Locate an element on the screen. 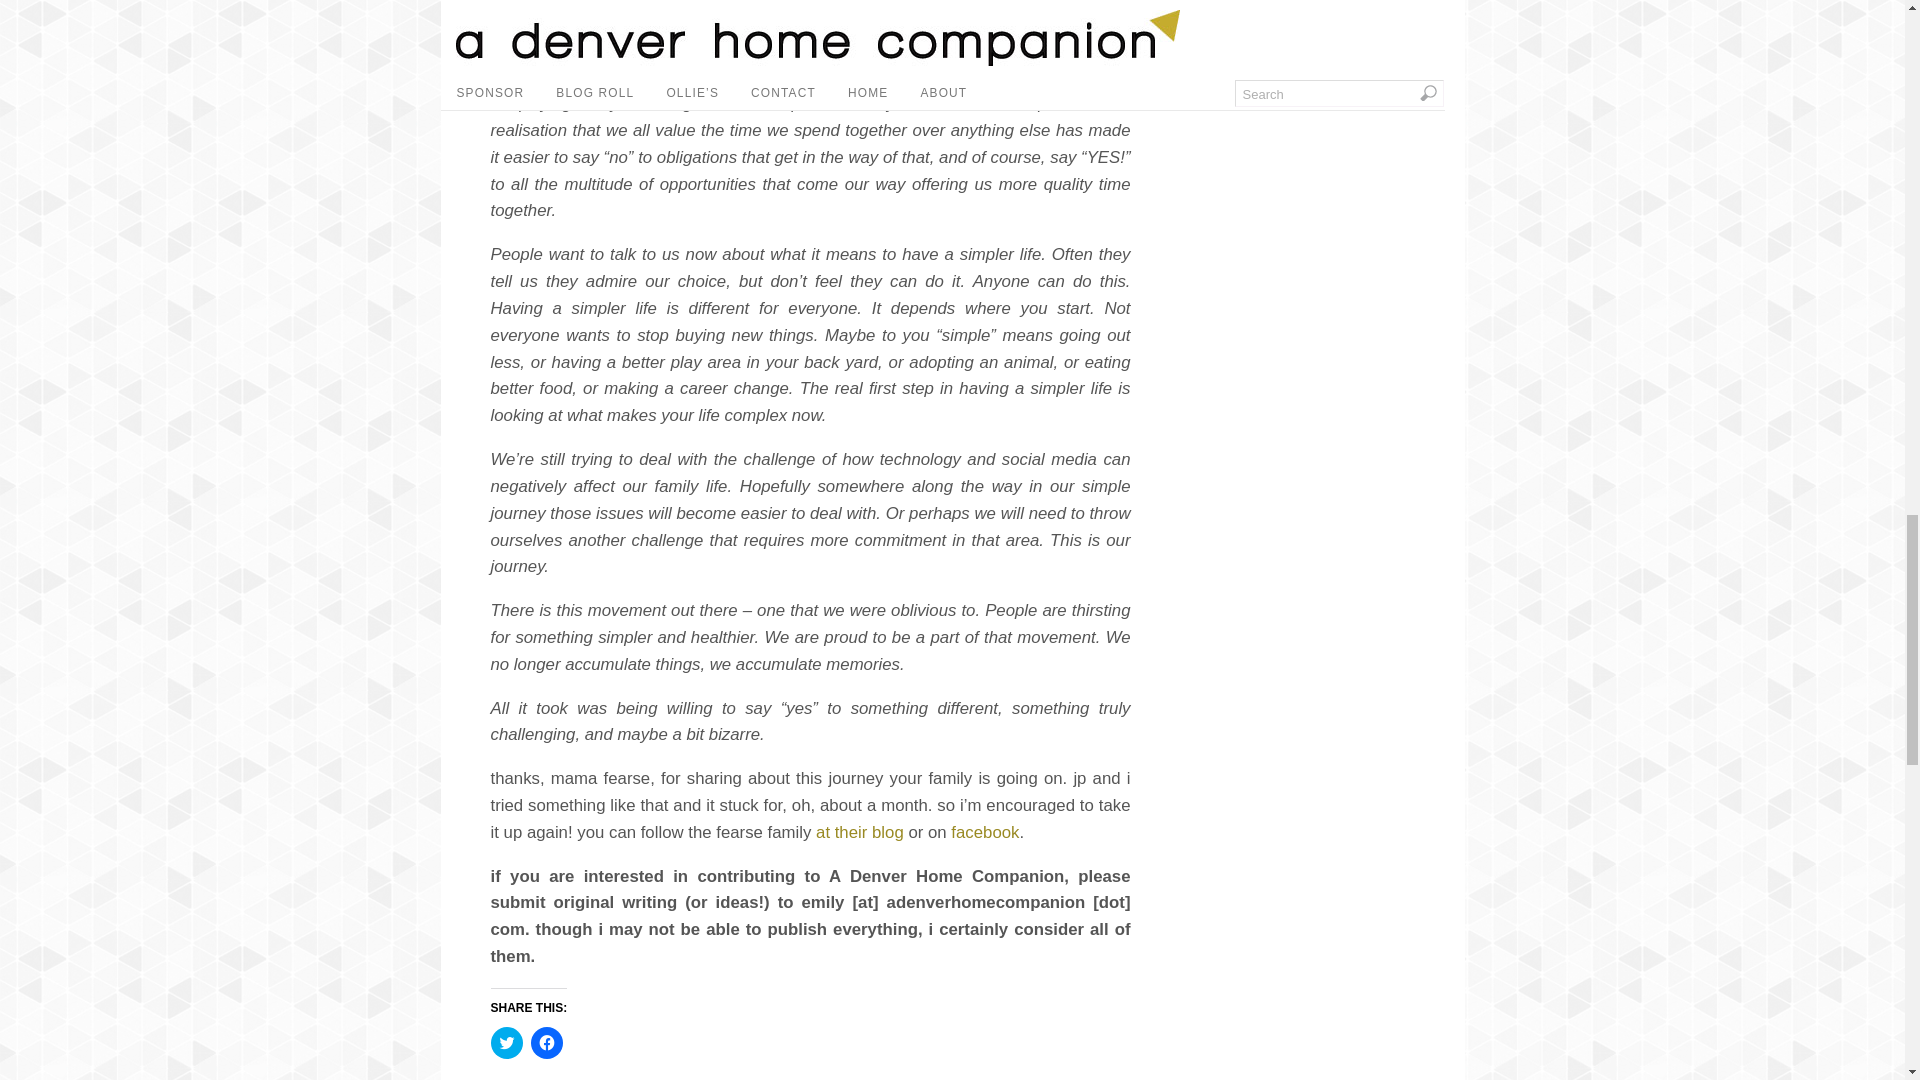 The width and height of the screenshot is (1920, 1080). Click to share on Facebook is located at coordinates (546, 1043).